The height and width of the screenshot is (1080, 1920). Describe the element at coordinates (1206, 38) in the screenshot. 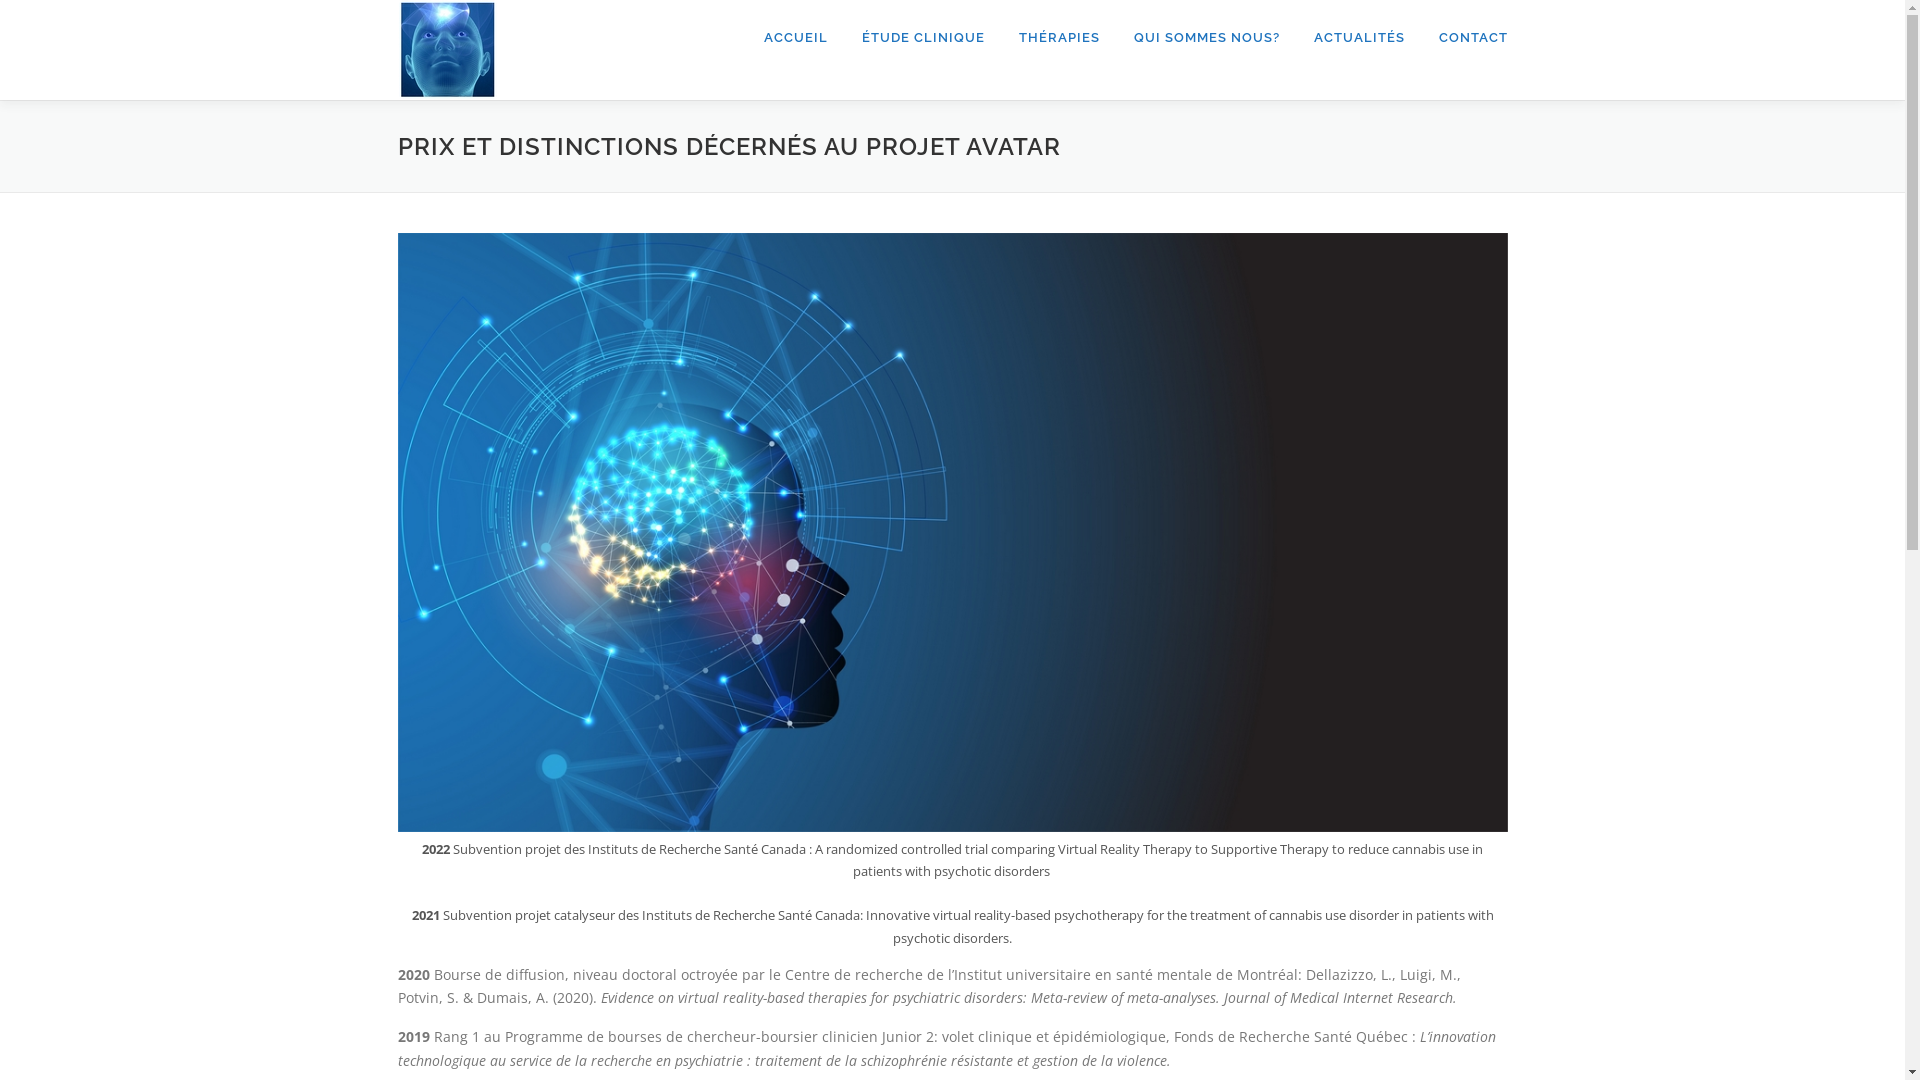

I see `QUI SOMMES NOUS?` at that location.